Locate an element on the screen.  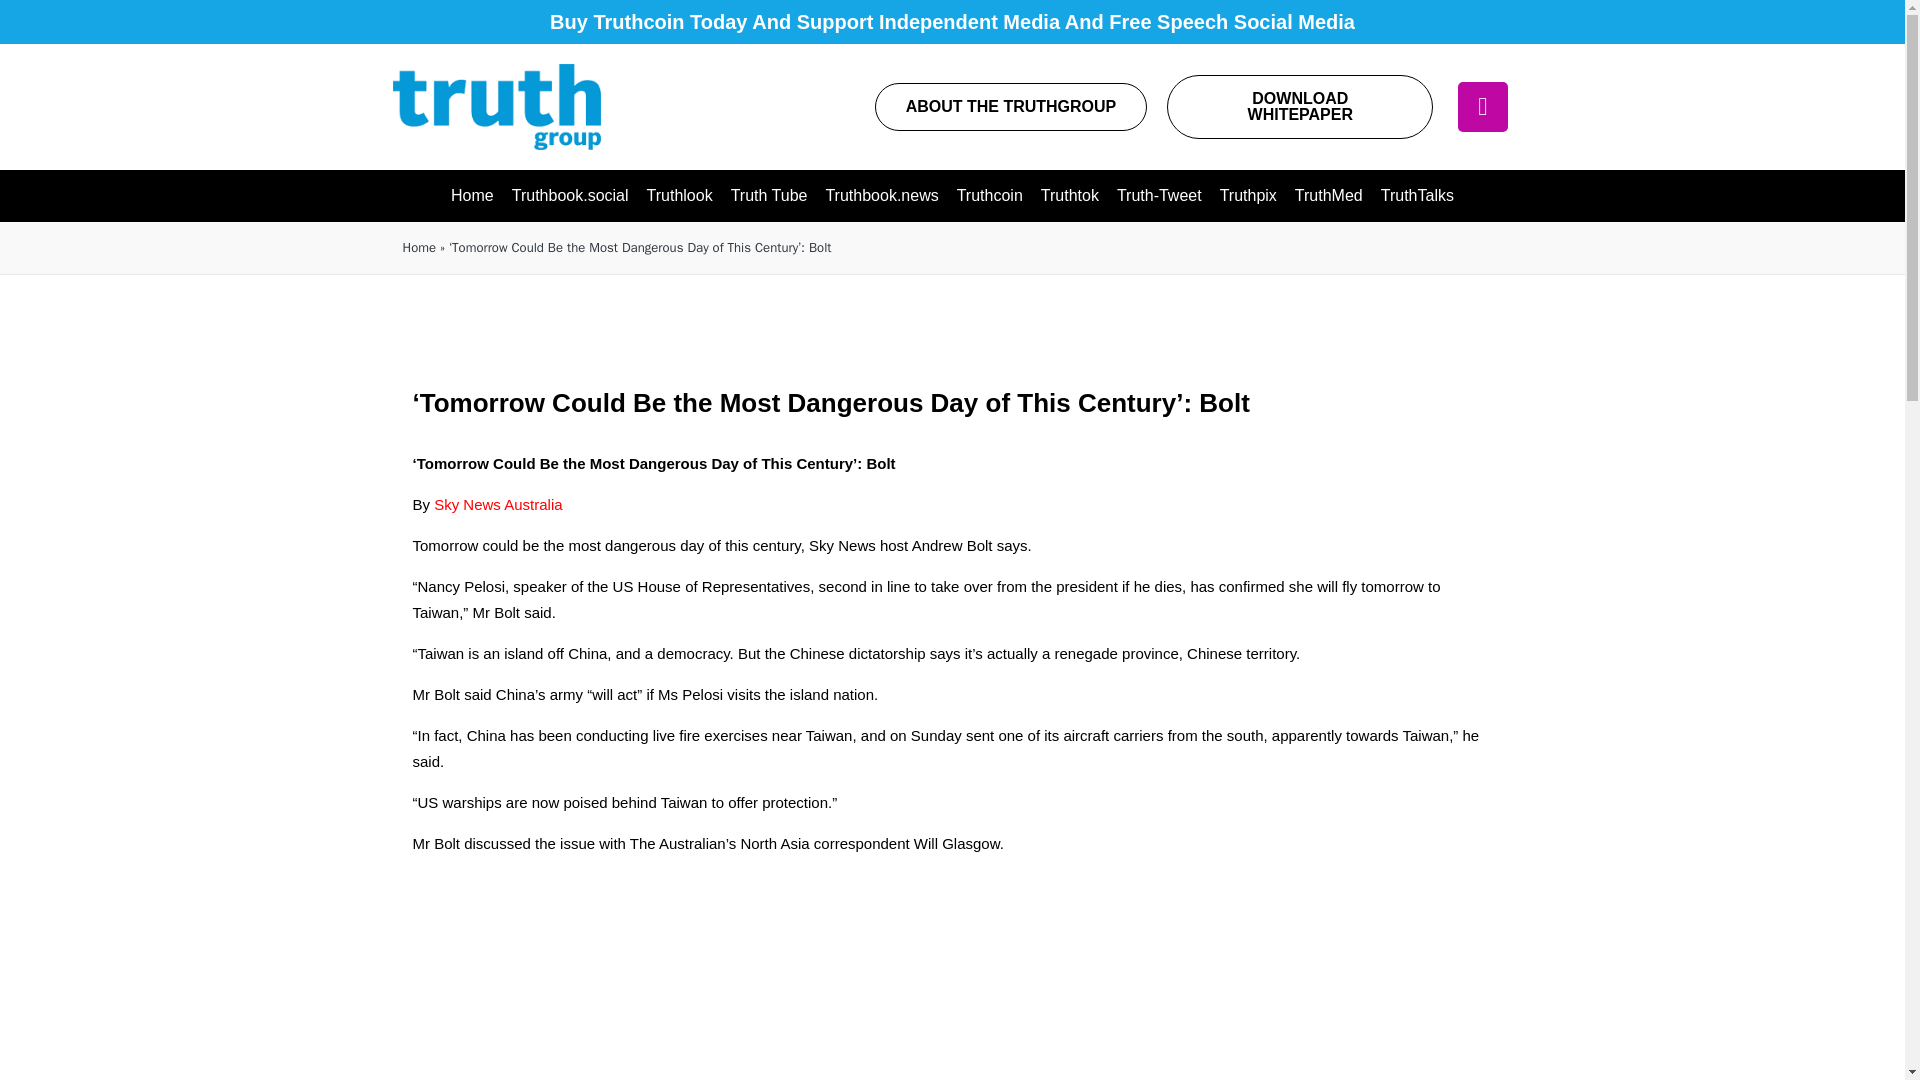
Truthcoin is located at coordinates (990, 196).